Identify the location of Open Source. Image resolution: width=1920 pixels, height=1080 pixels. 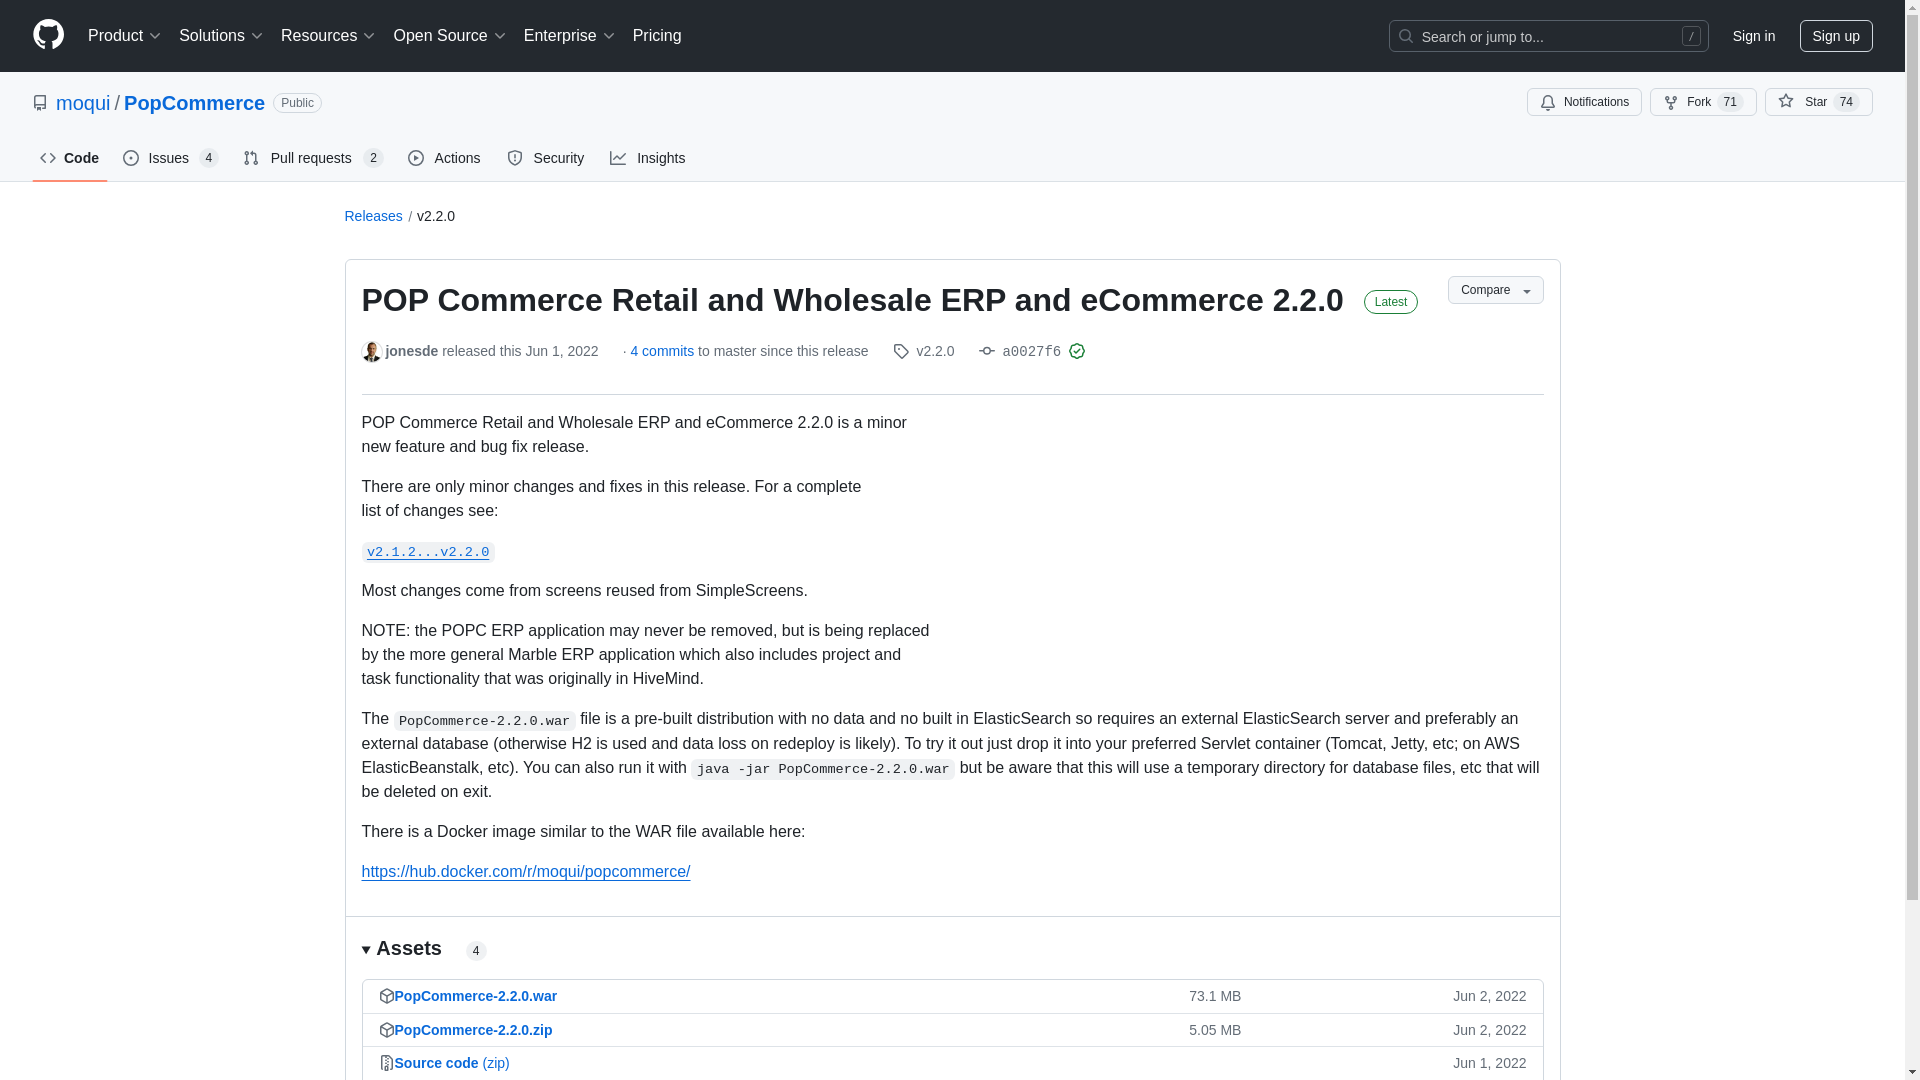
(450, 36).